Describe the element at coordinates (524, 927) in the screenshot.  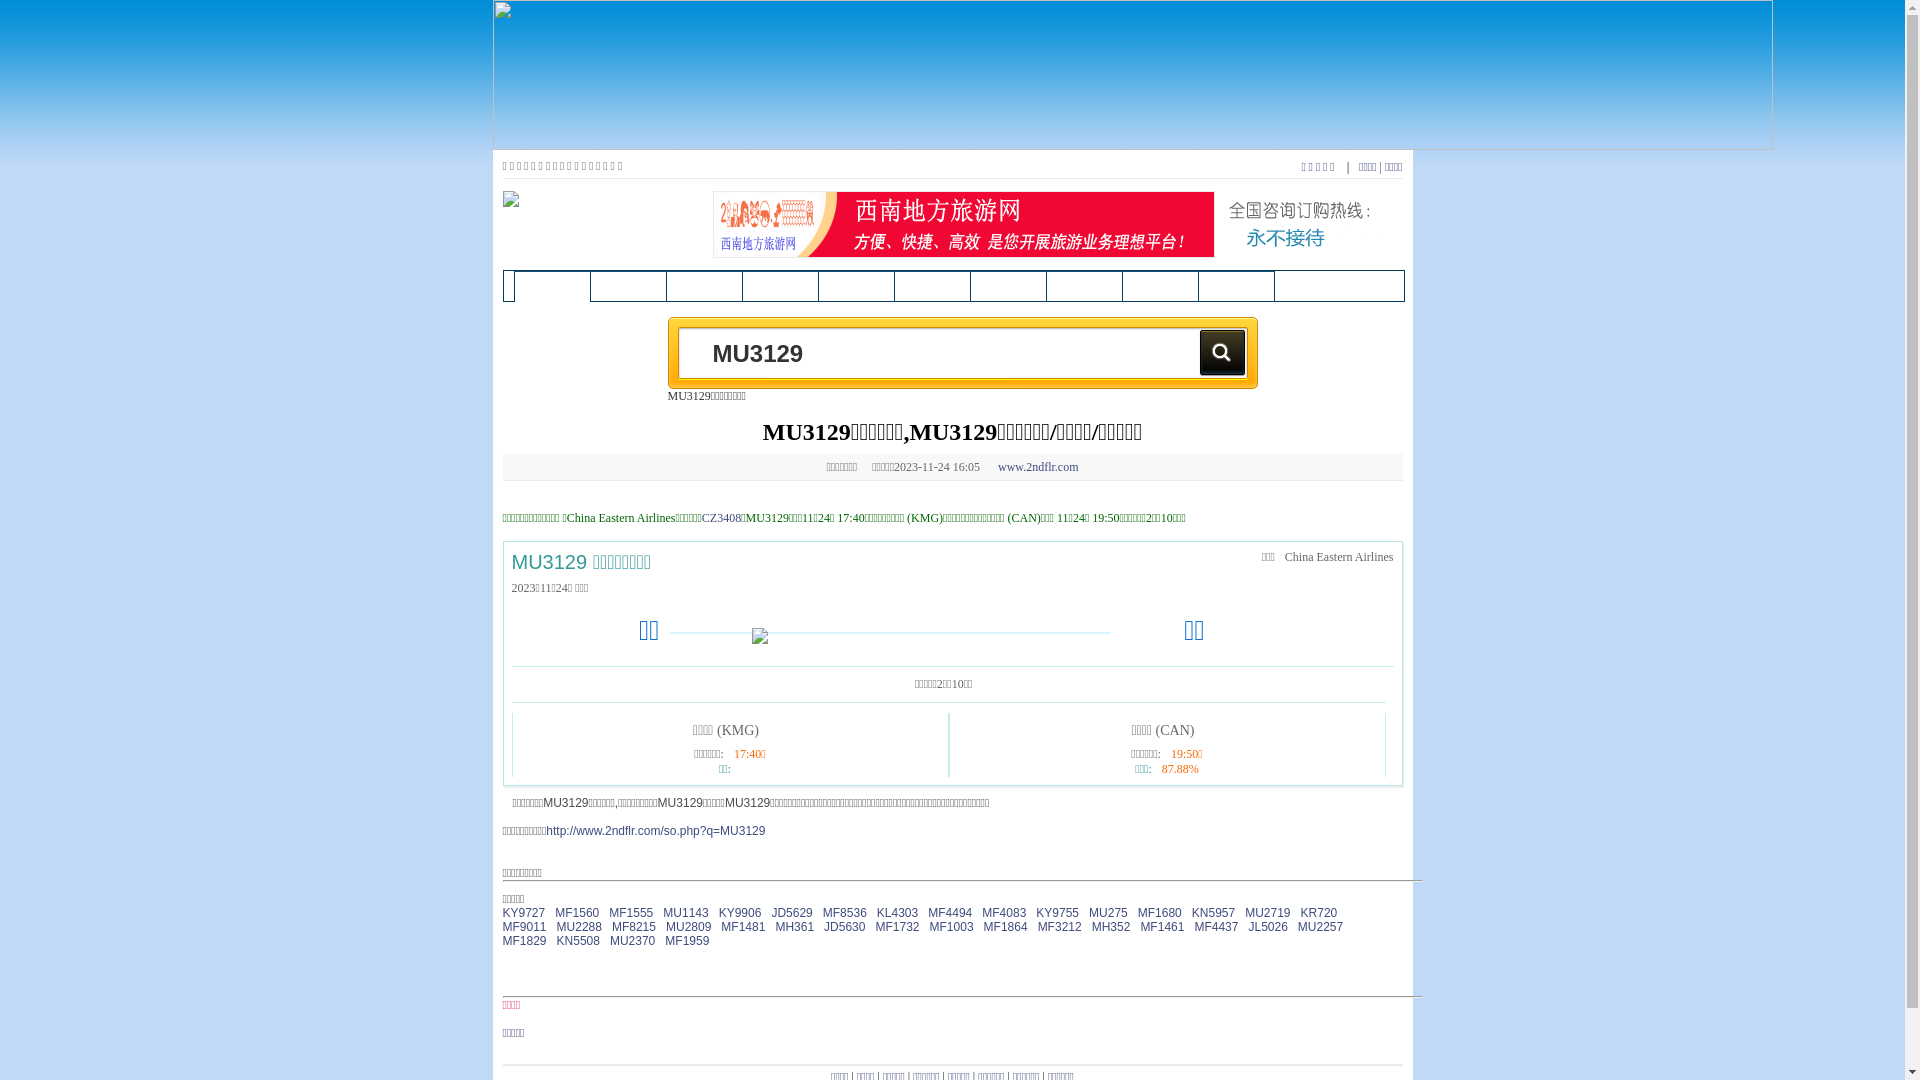
I see `MF9011` at that location.